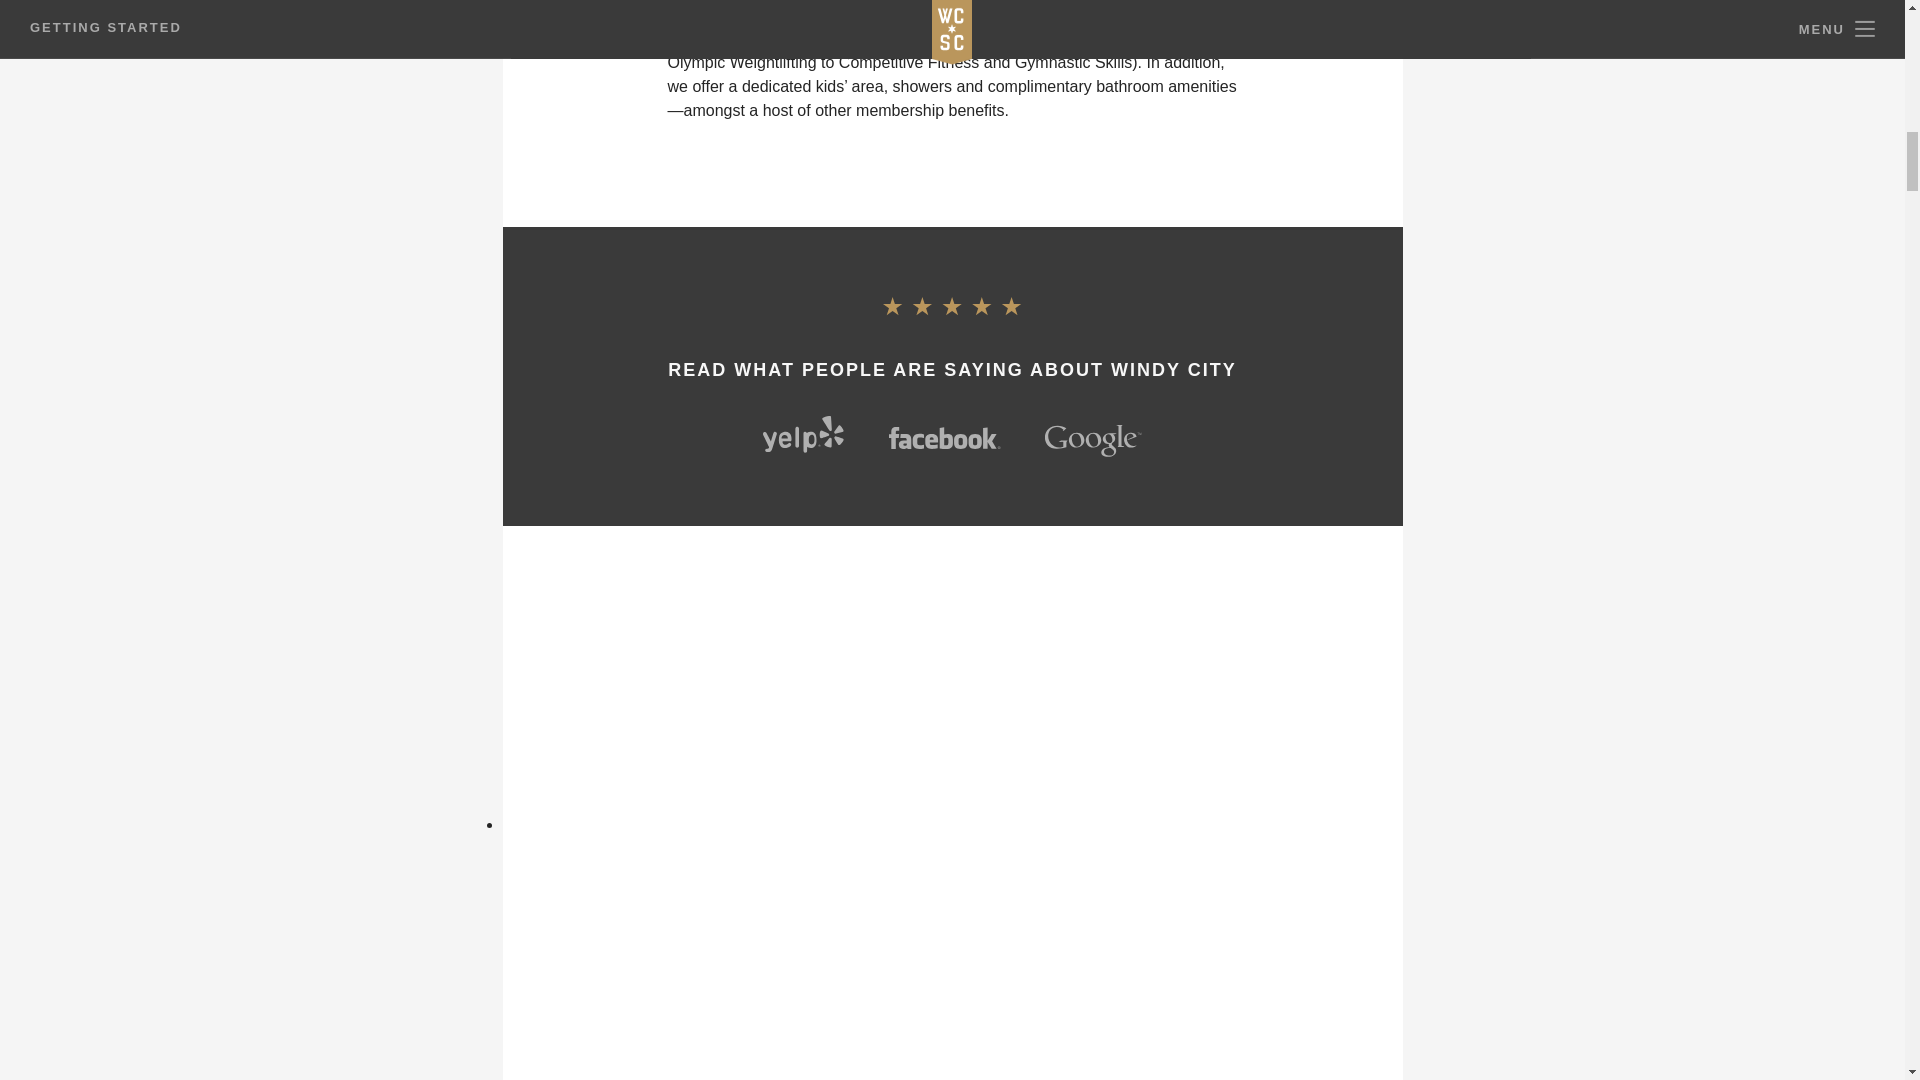 This screenshot has width=1920, height=1080. What do you see at coordinates (944, 438) in the screenshot?
I see `Facebook` at bounding box center [944, 438].